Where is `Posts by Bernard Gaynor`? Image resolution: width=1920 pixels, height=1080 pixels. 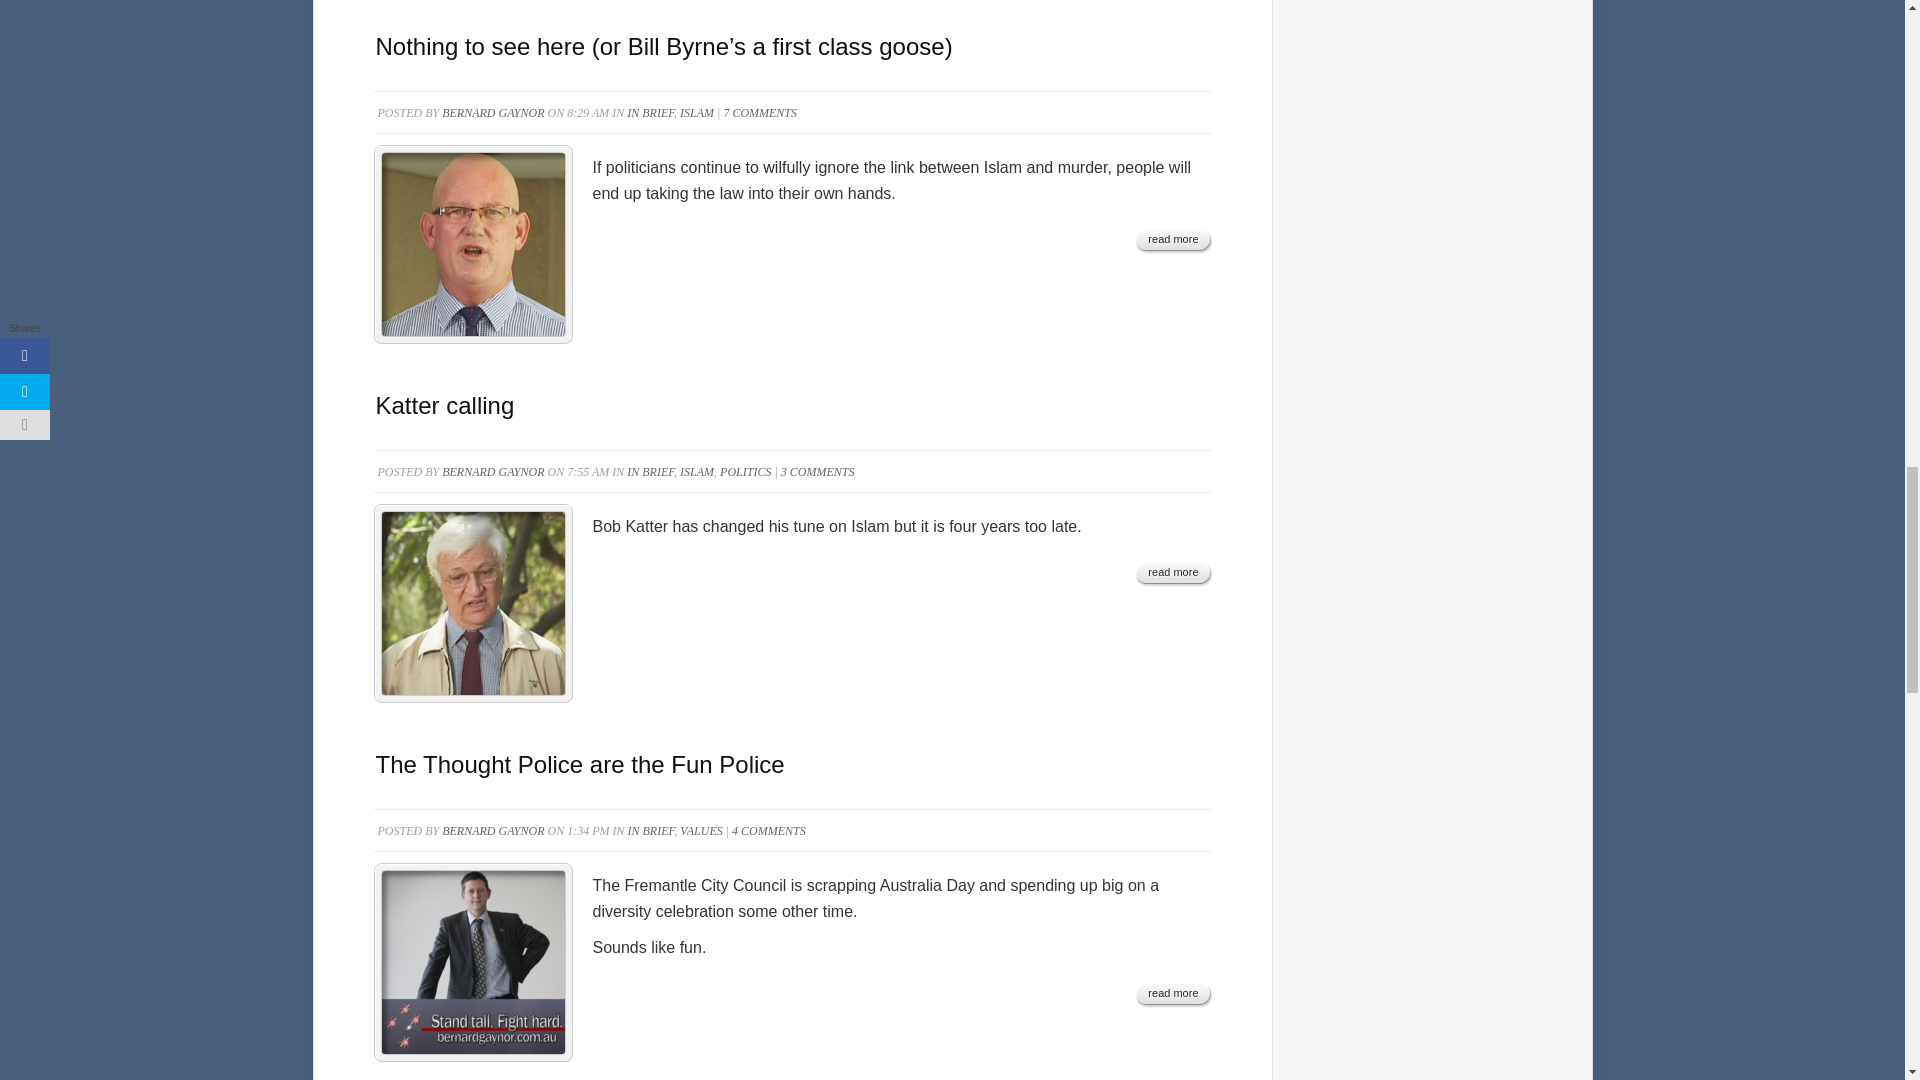 Posts by Bernard Gaynor is located at coordinates (492, 112).